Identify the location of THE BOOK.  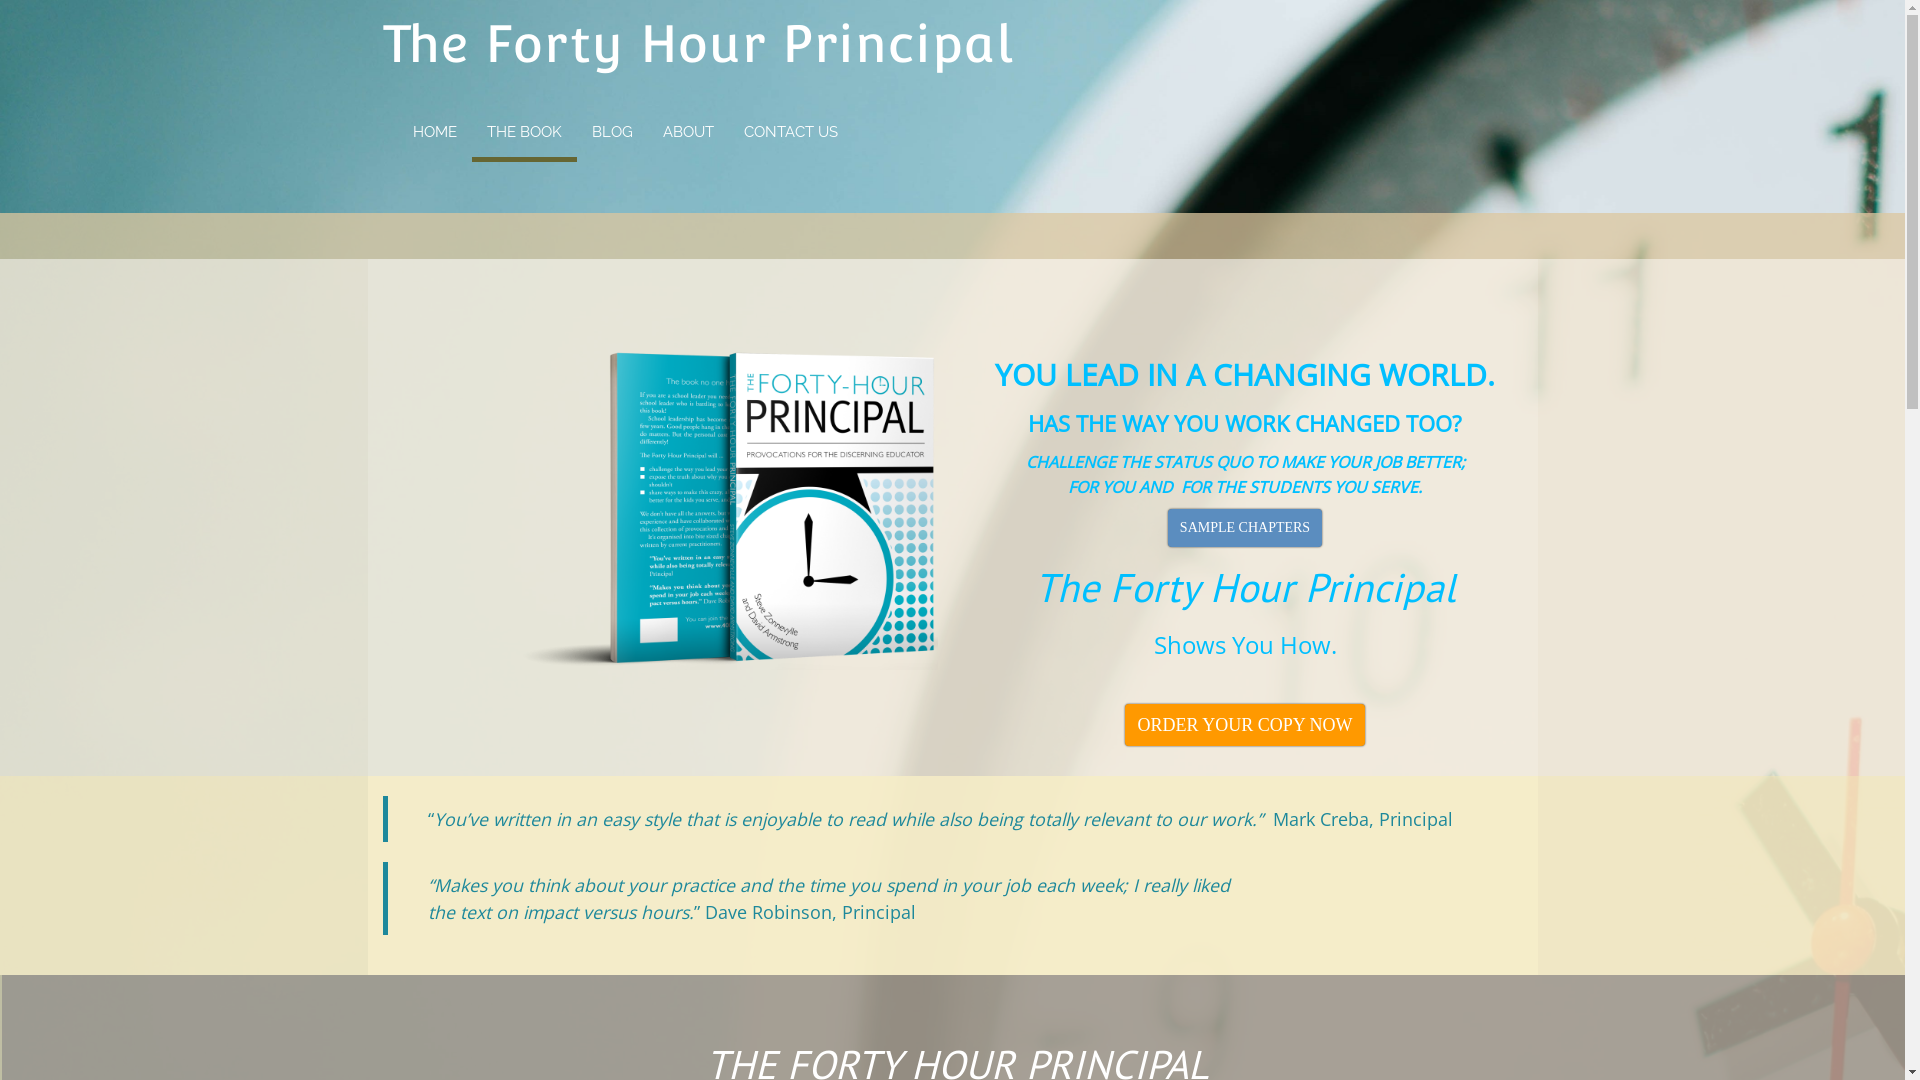
(524, 134).